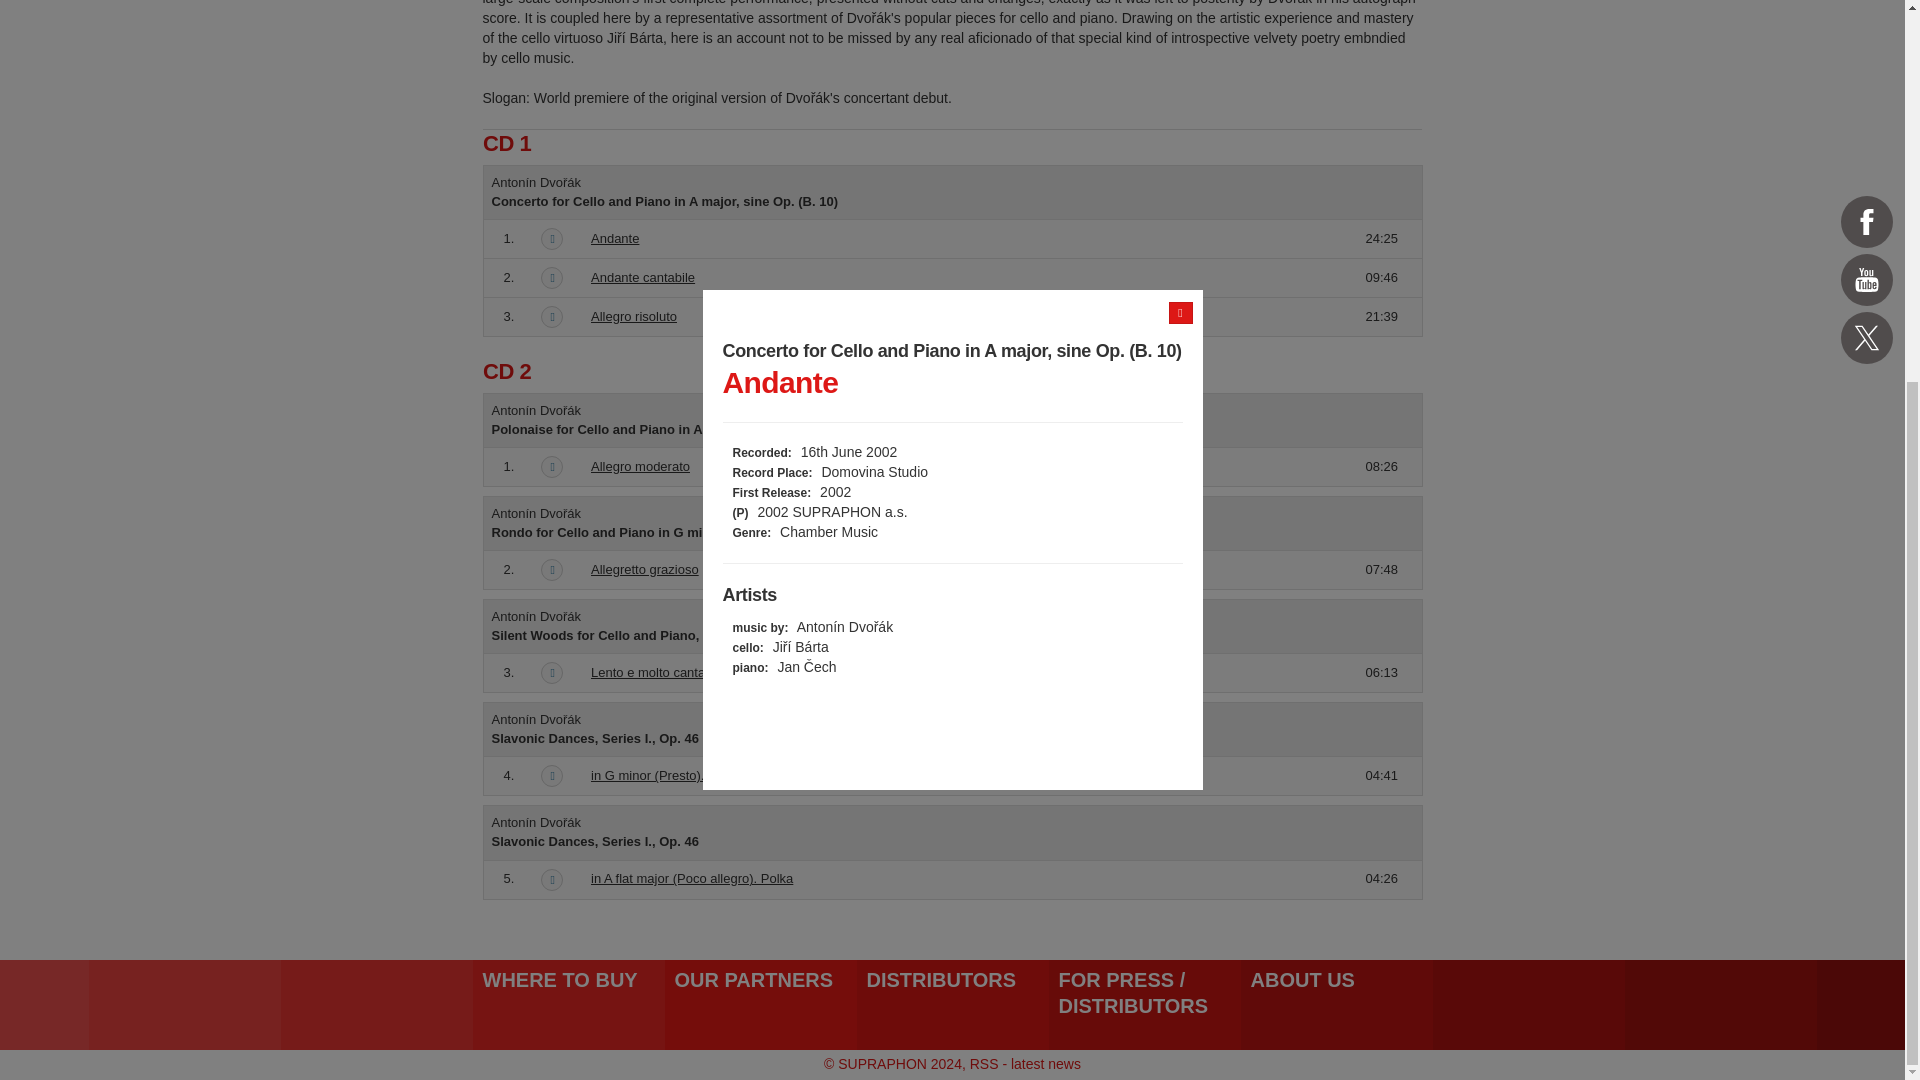  I want to click on Allegro moderato, so click(640, 466).